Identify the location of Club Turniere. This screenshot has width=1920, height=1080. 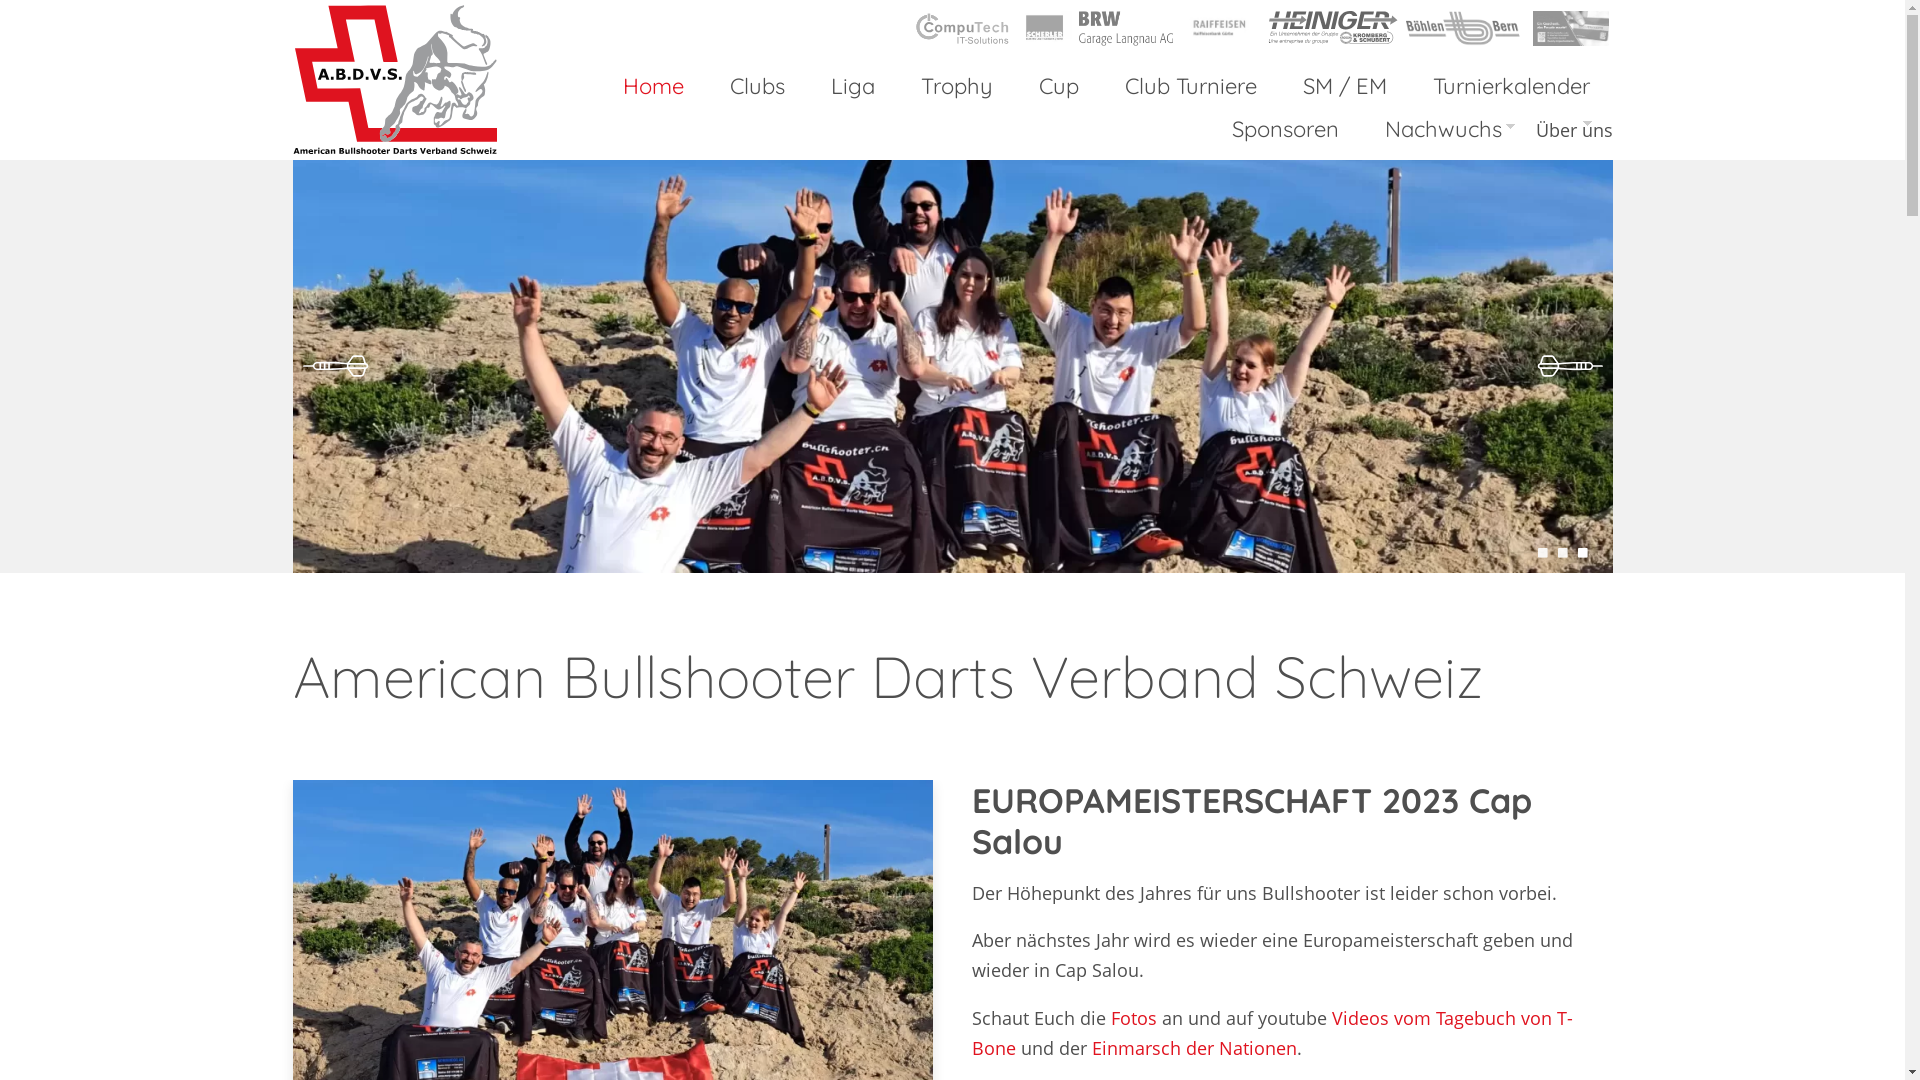
(1191, 86).